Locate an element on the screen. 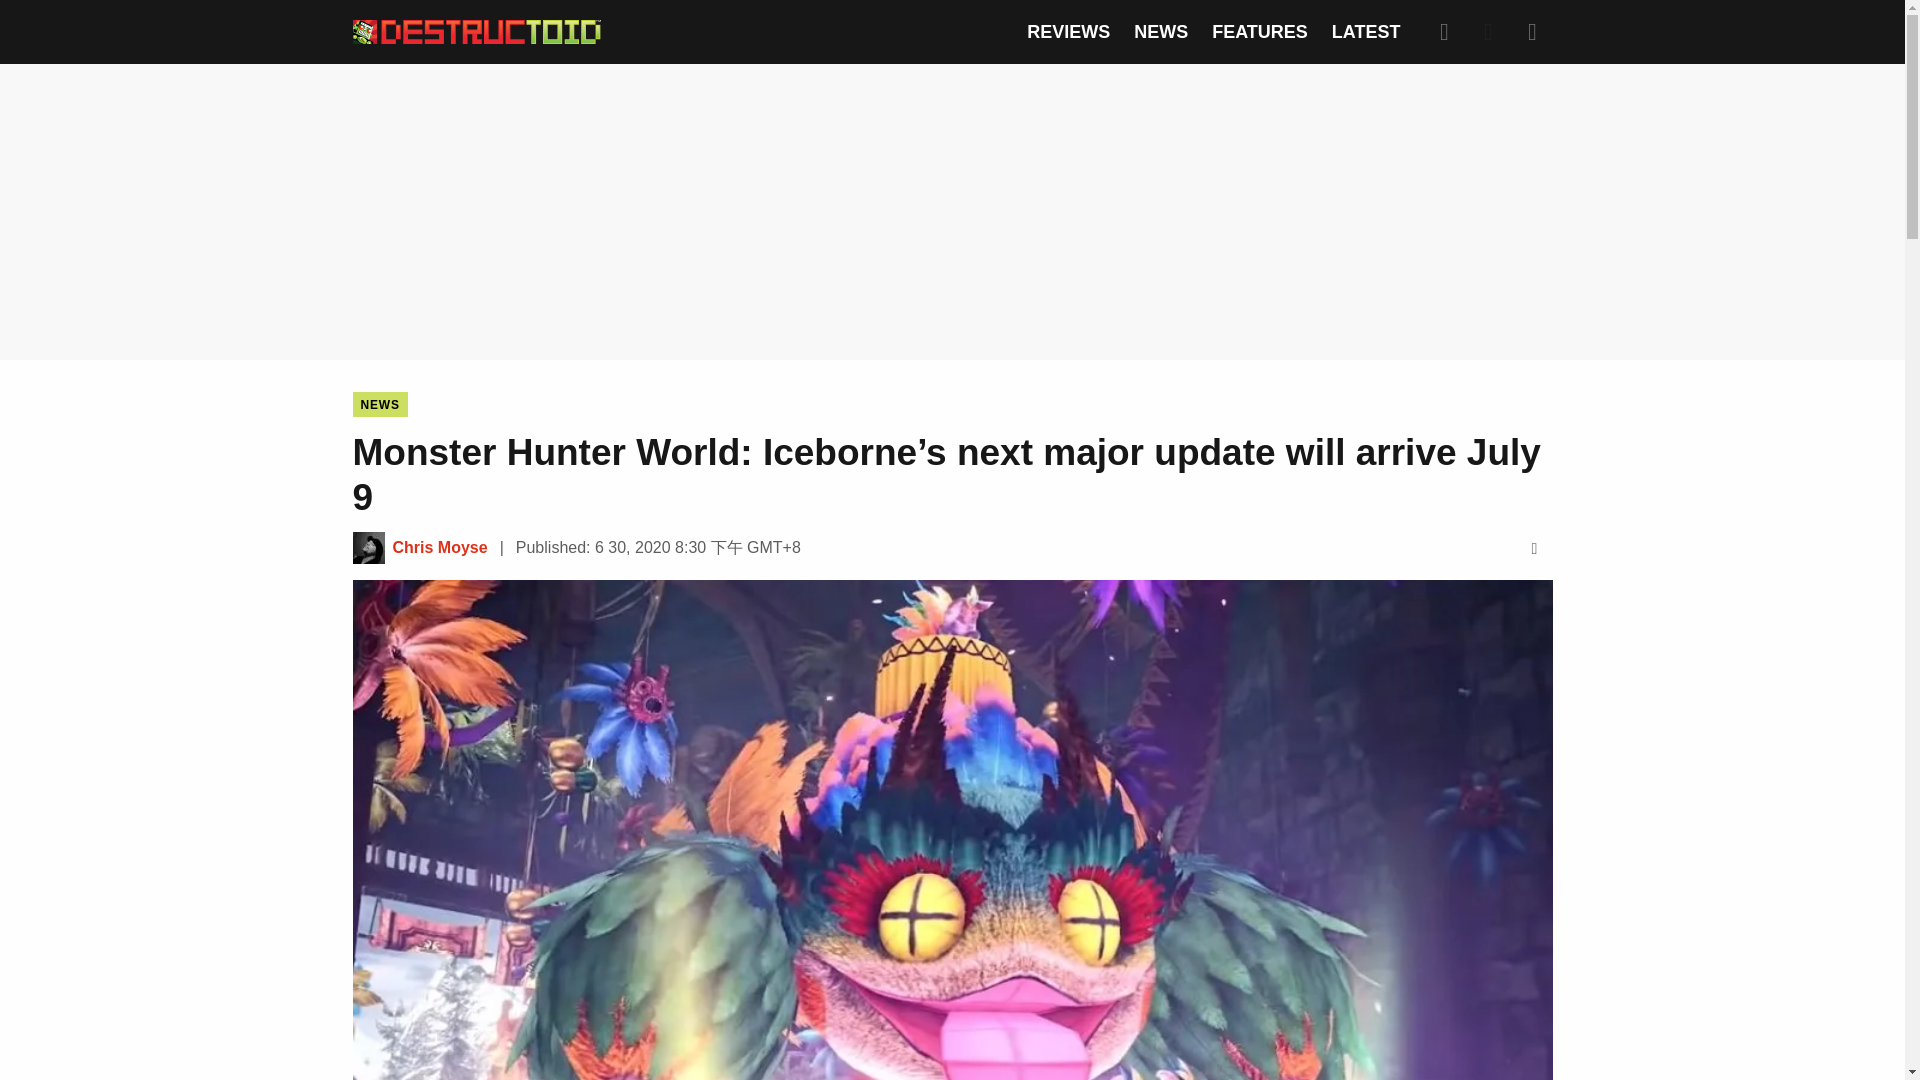 This screenshot has width=1920, height=1080. NEWS is located at coordinates (1161, 32).